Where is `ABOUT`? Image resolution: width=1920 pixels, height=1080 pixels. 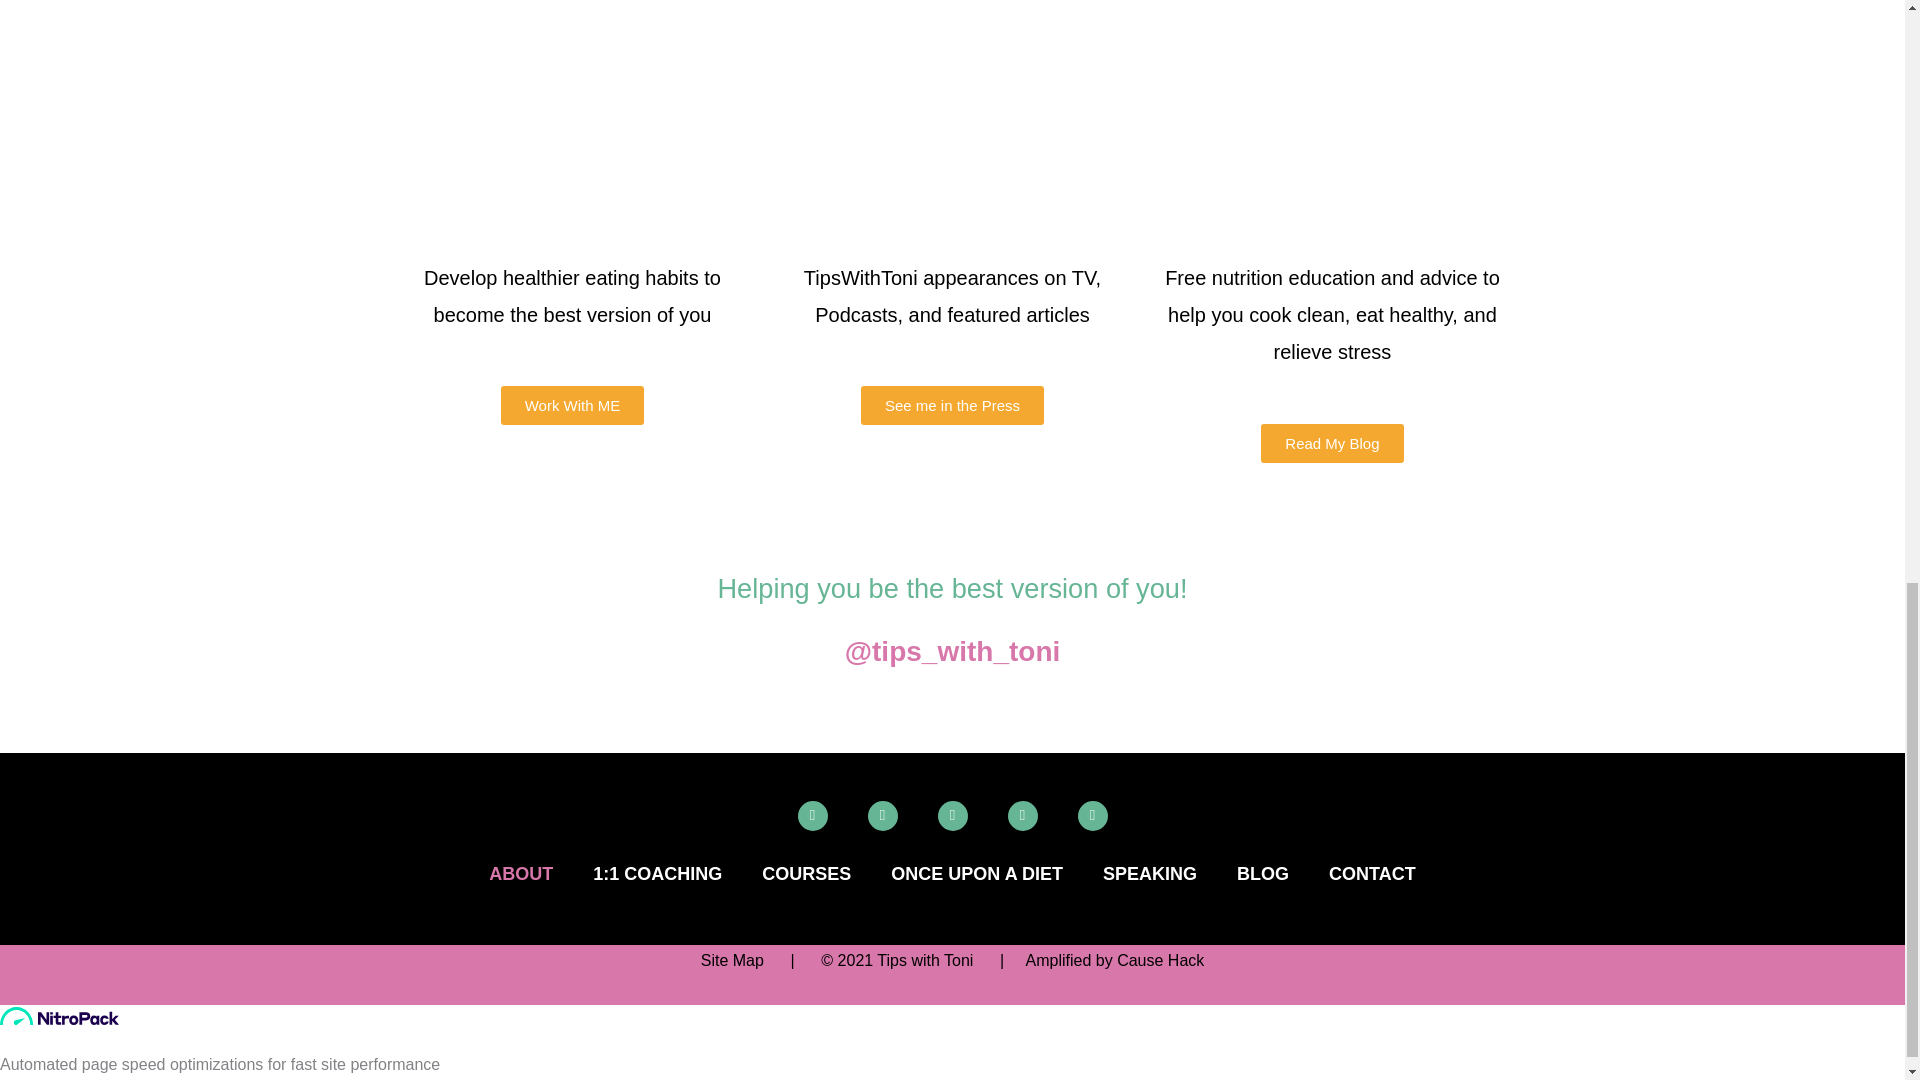 ABOUT is located at coordinates (520, 874).